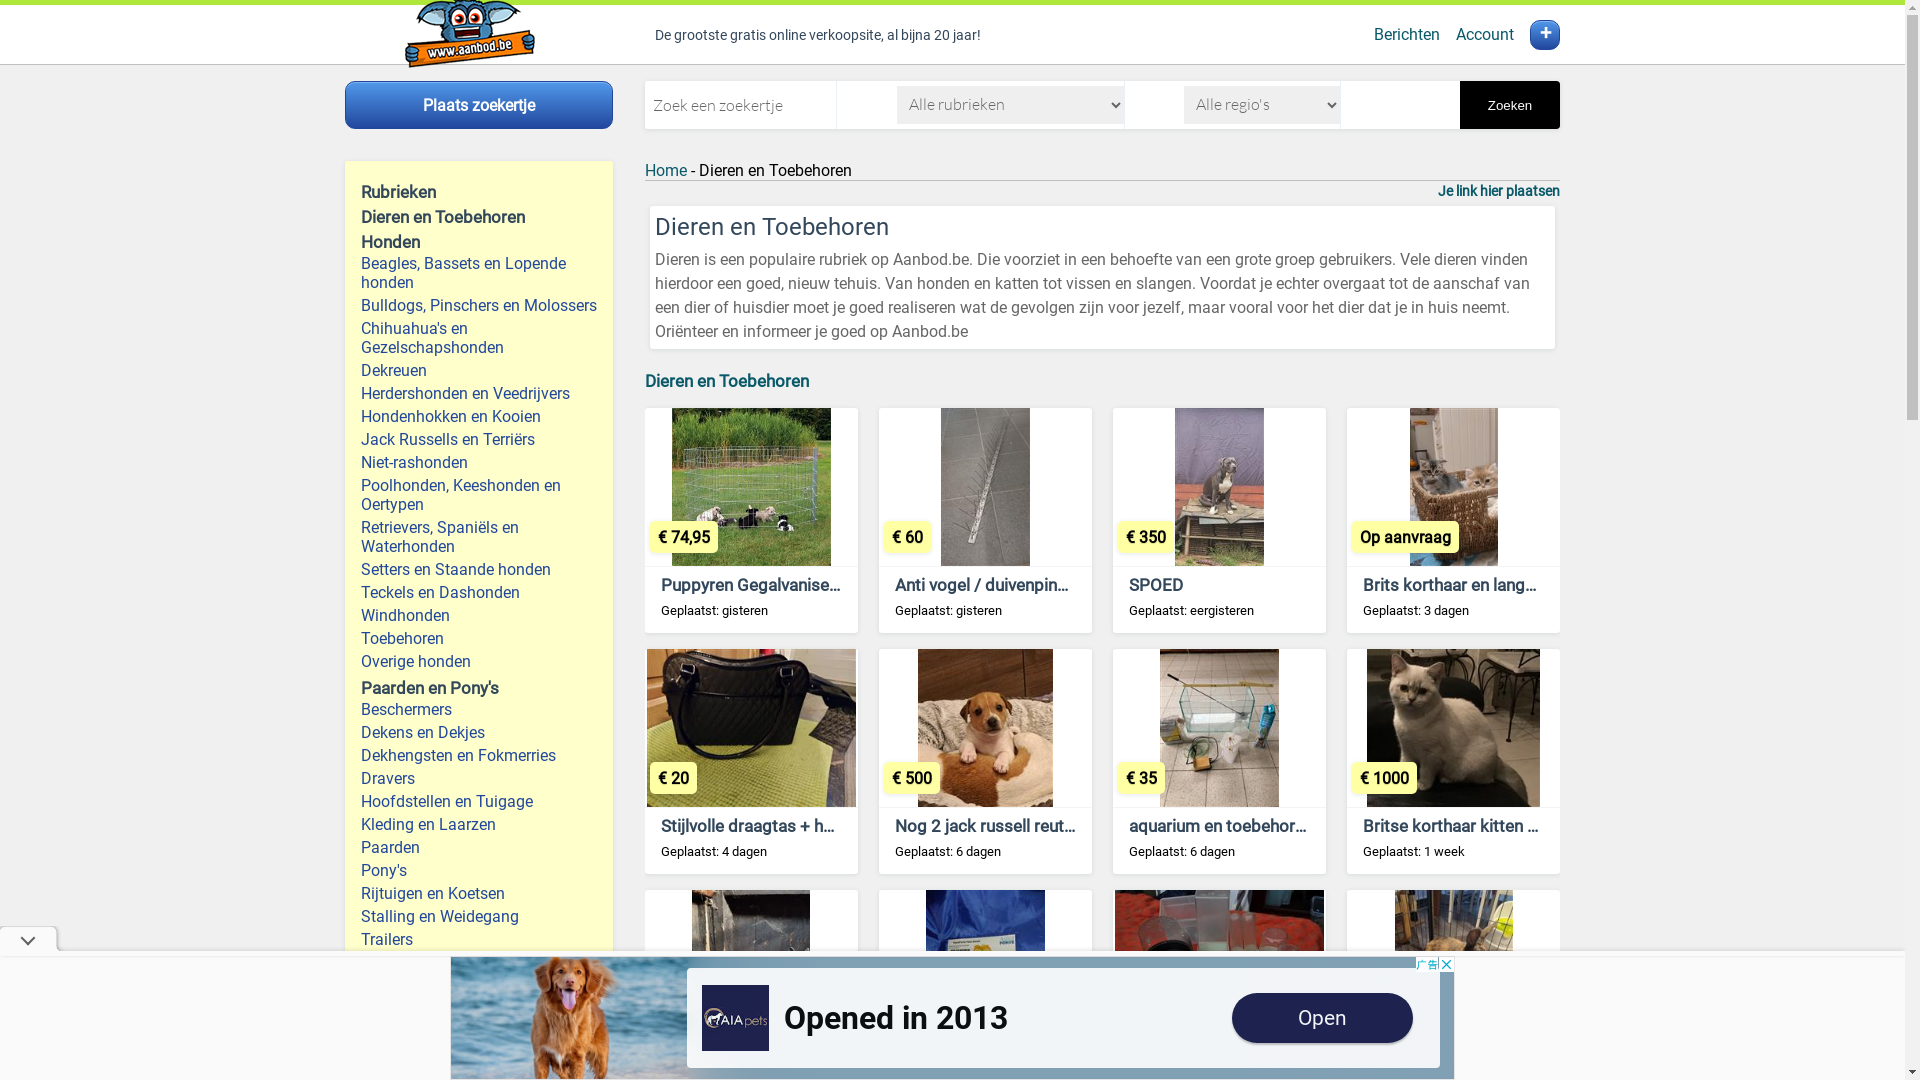 This screenshot has width=1920, height=1080. I want to click on Poolhonden, Keeshonden en Oertypen, so click(479, 495).